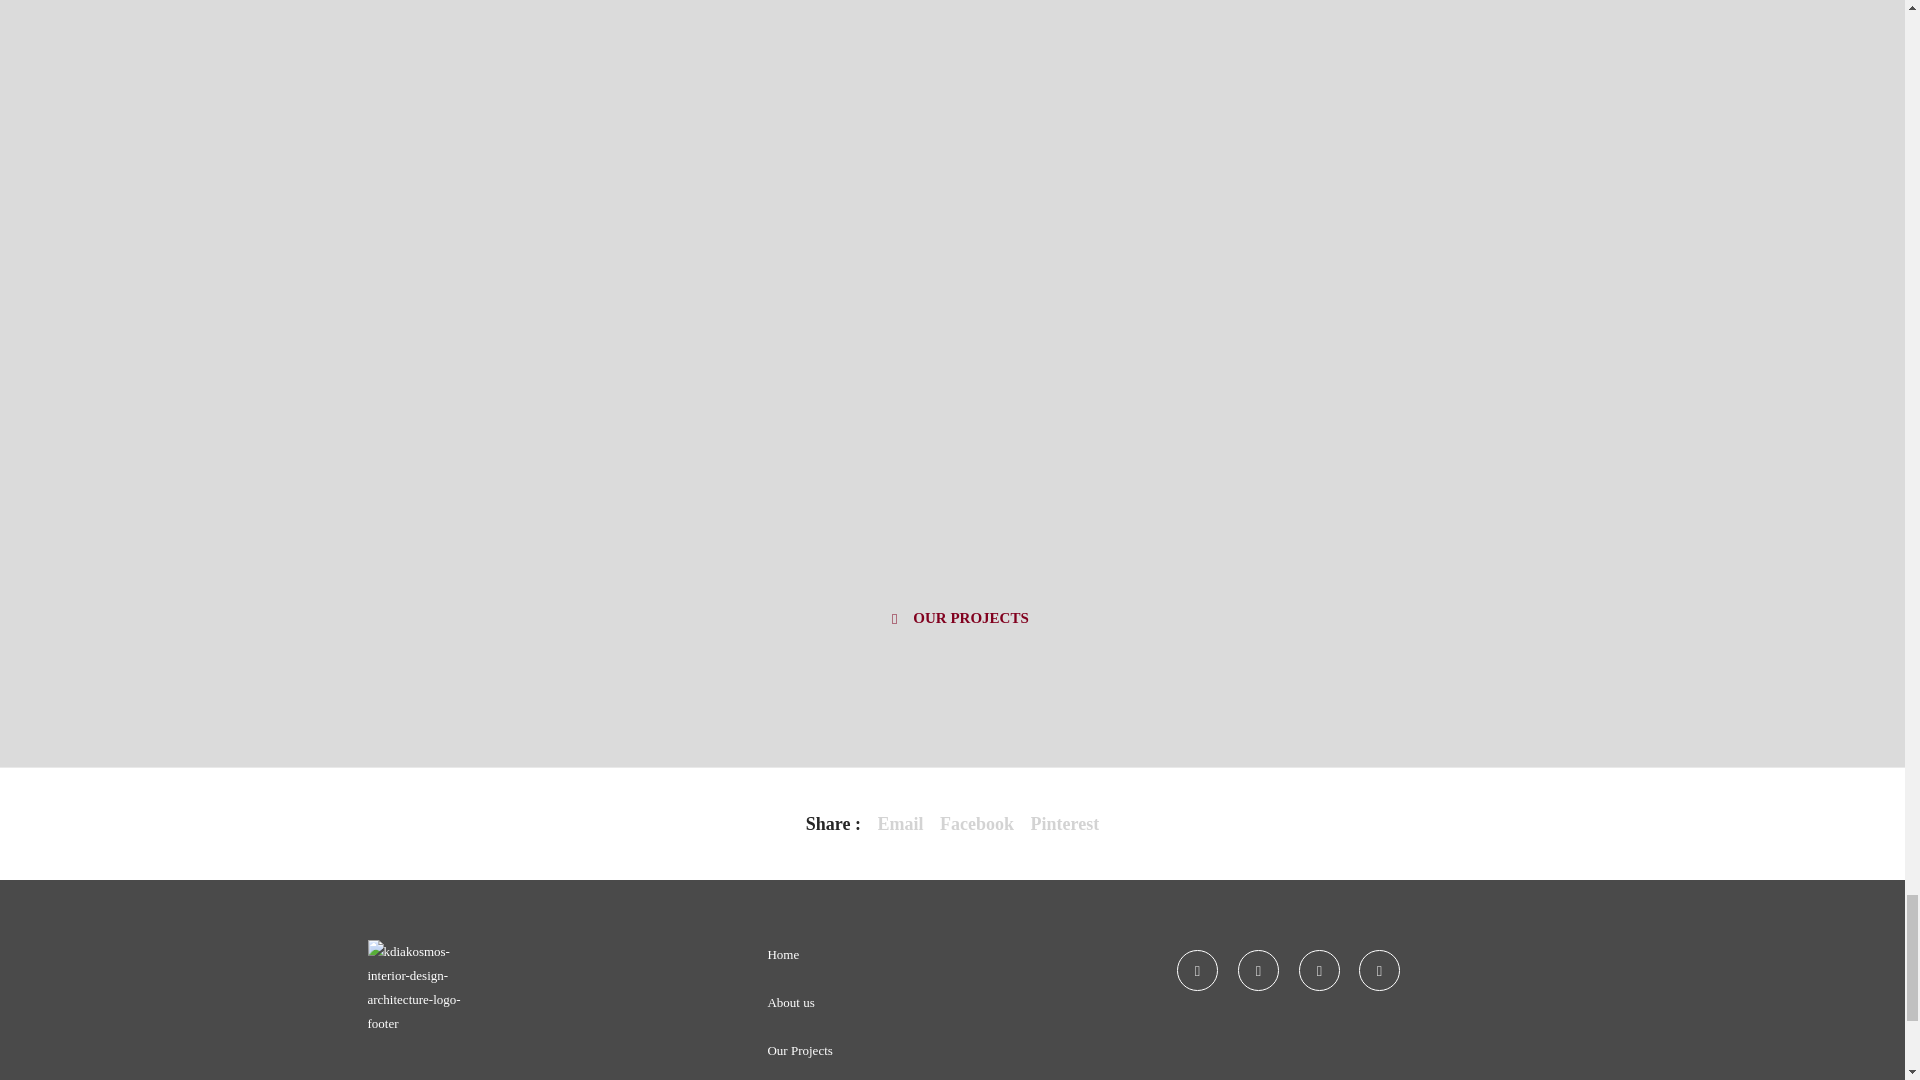  Describe the element at coordinates (952, 624) in the screenshot. I see `OUR PROJECTS` at that location.